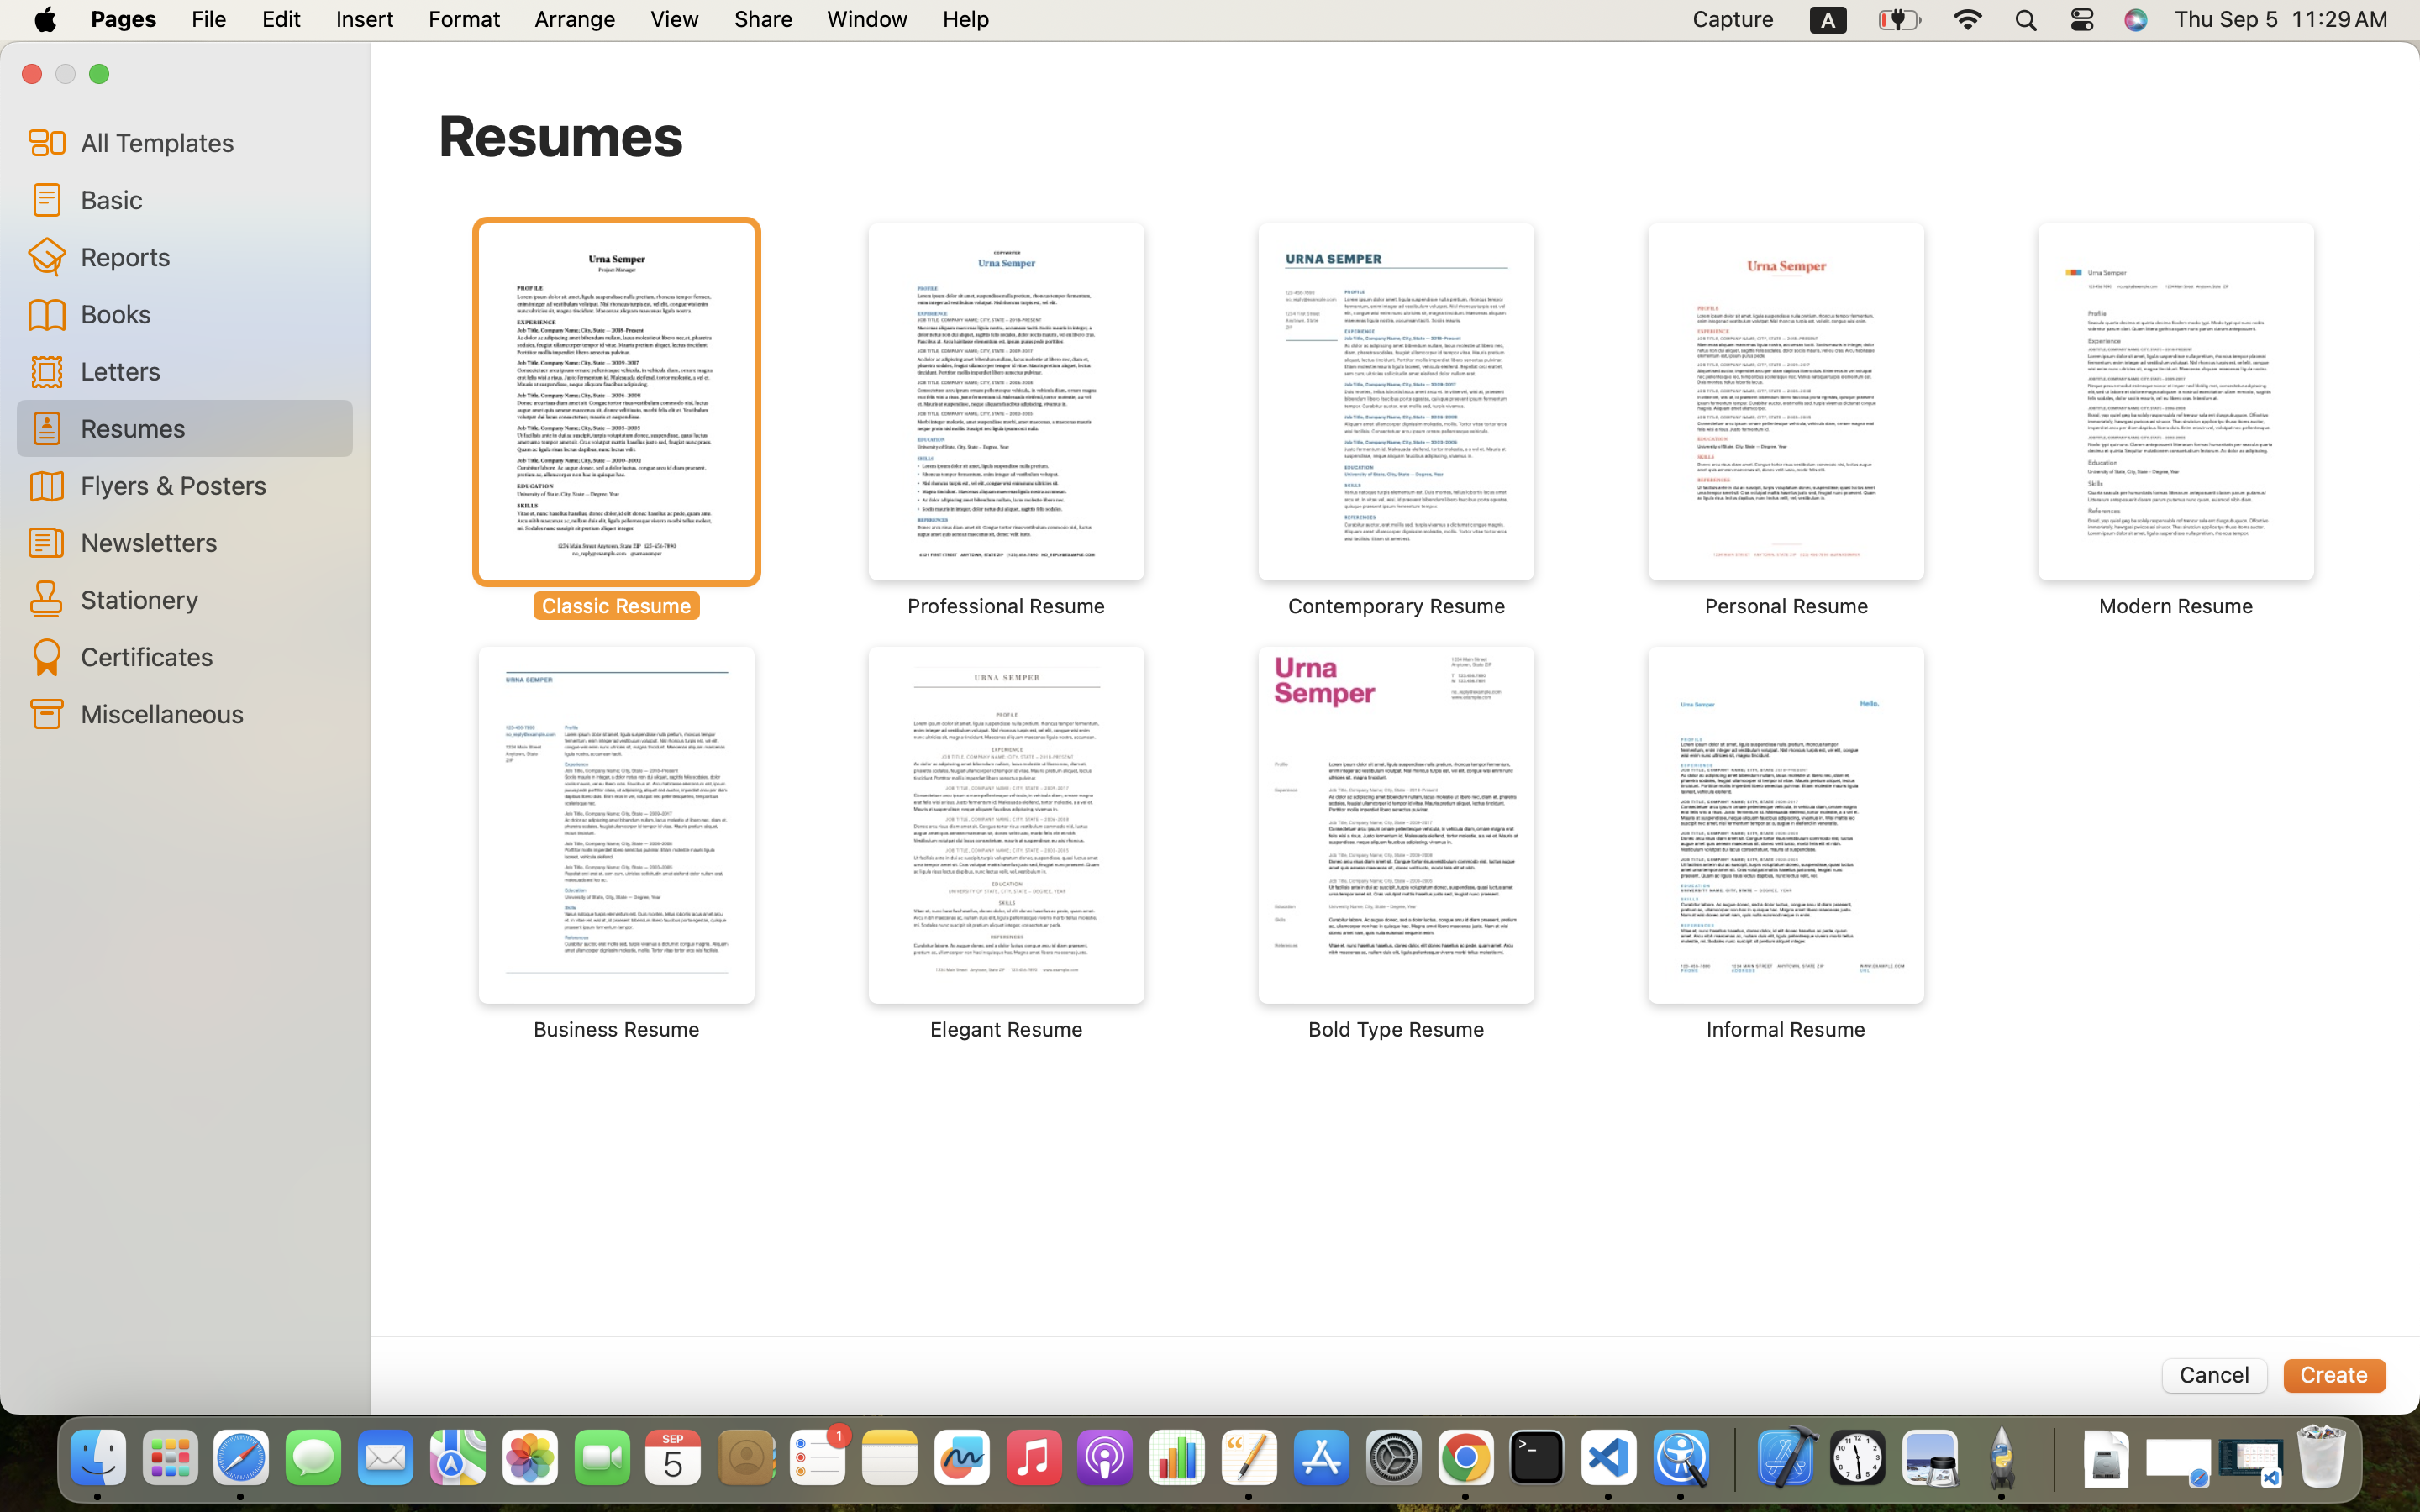 This screenshot has height=1512, width=2420. Describe the element at coordinates (1786, 844) in the screenshot. I see `‎⁨Informal Resume⁩` at that location.